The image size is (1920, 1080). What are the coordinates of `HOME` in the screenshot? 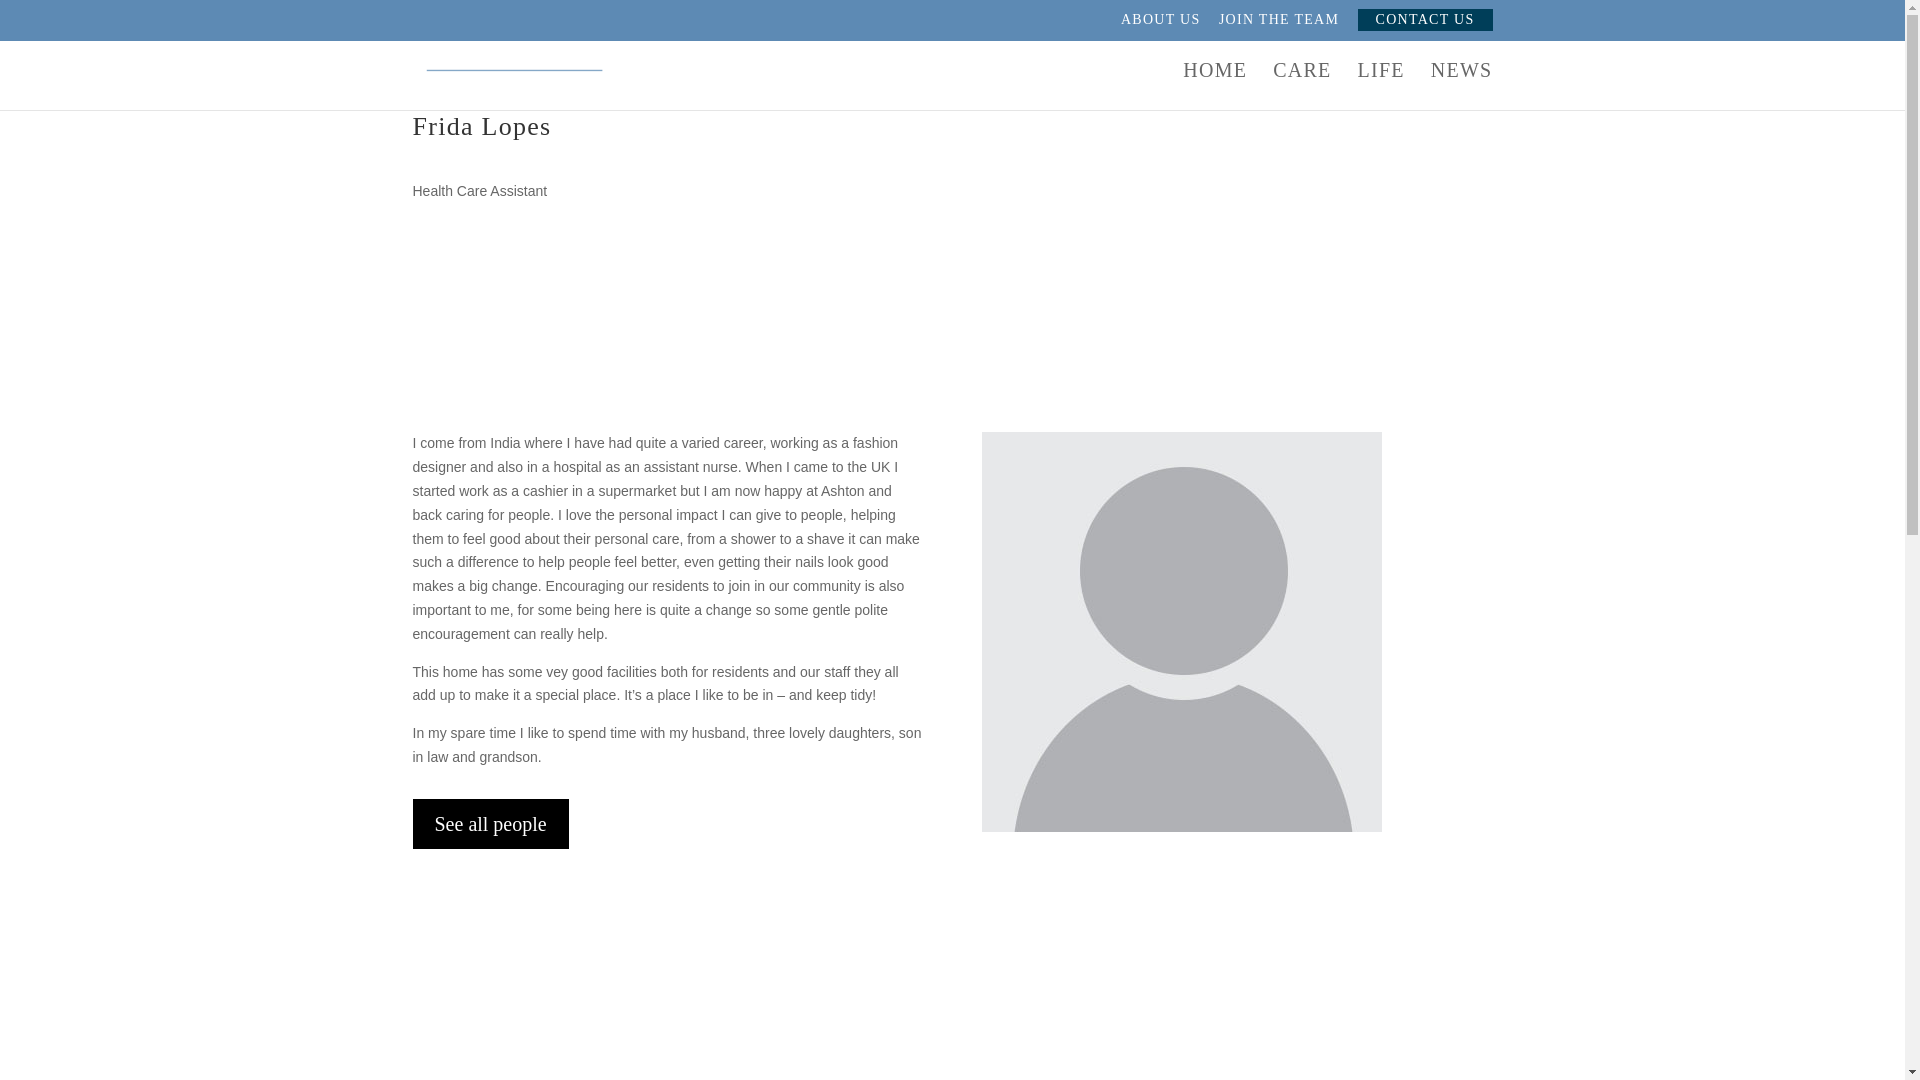 It's located at (1214, 86).